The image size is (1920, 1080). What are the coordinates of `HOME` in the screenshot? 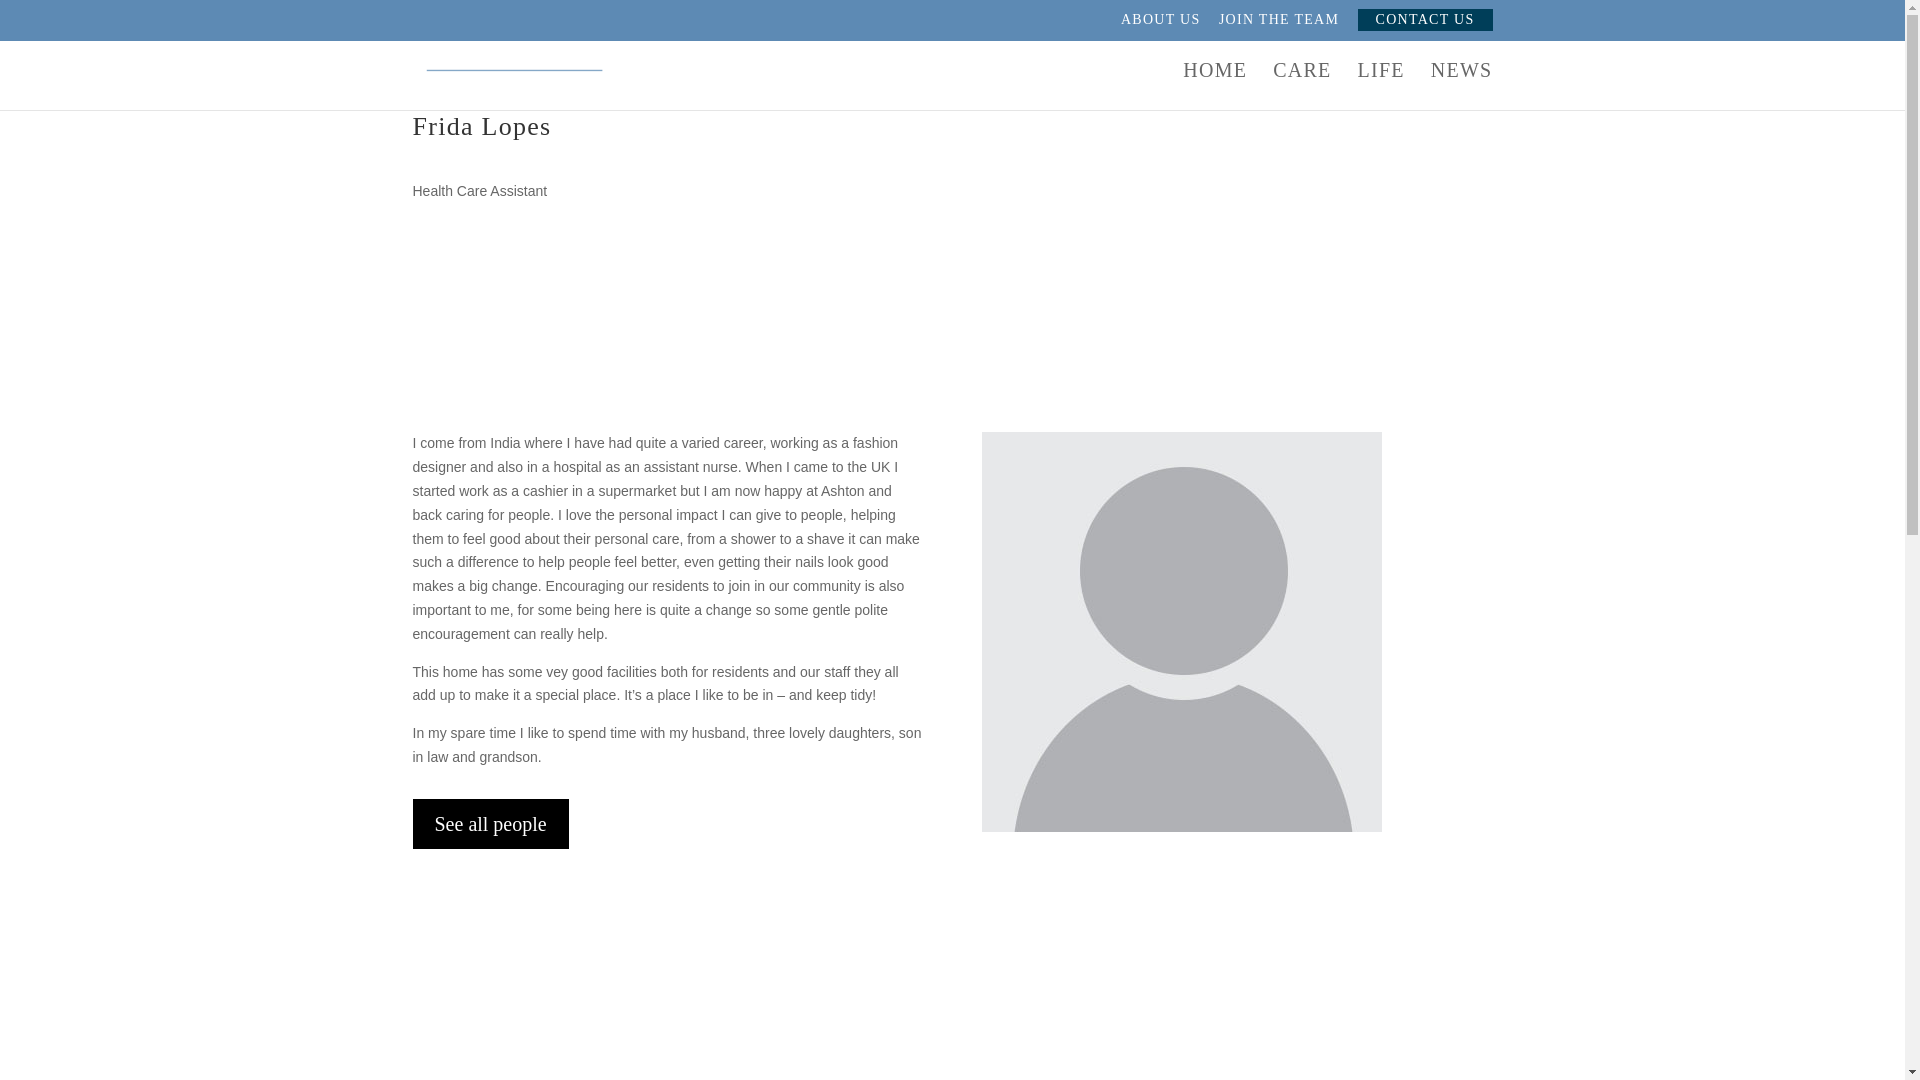 It's located at (1214, 86).